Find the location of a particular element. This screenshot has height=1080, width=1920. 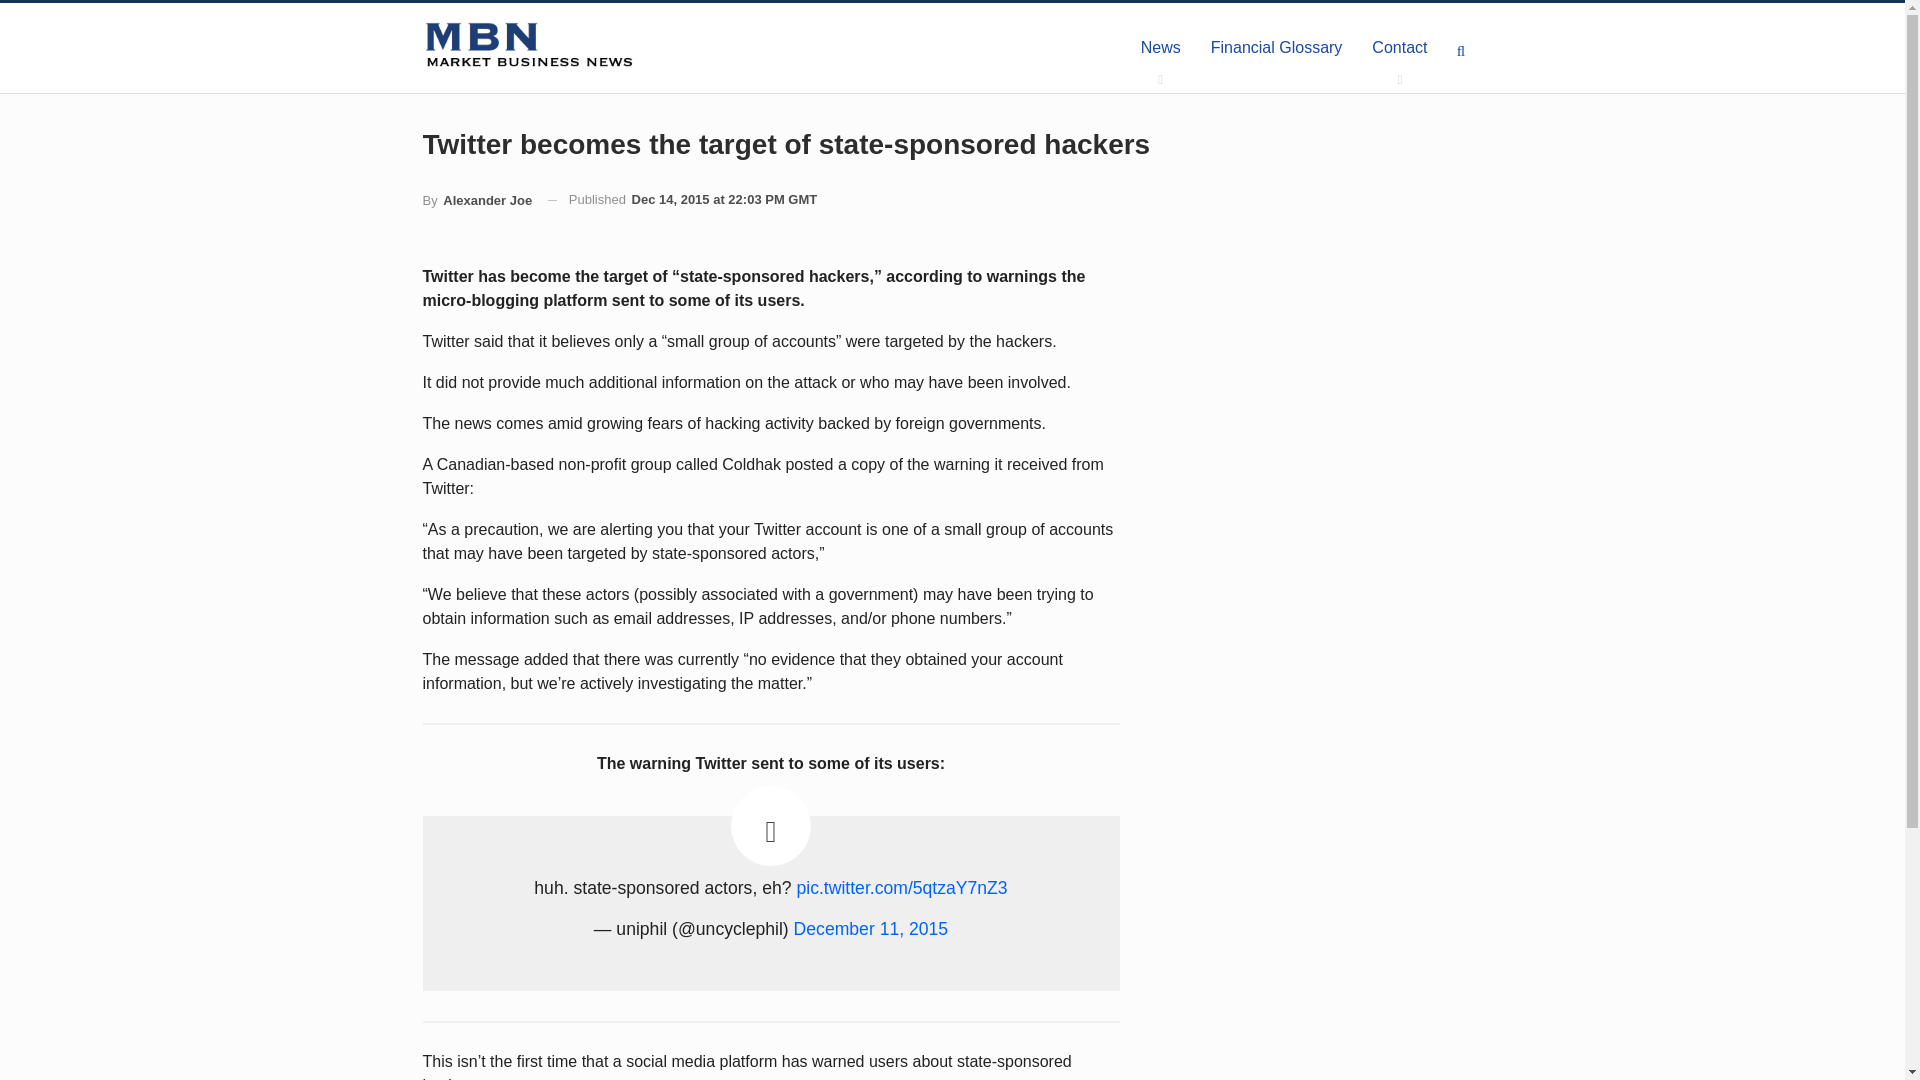

Financial Glossary is located at coordinates (1276, 48).